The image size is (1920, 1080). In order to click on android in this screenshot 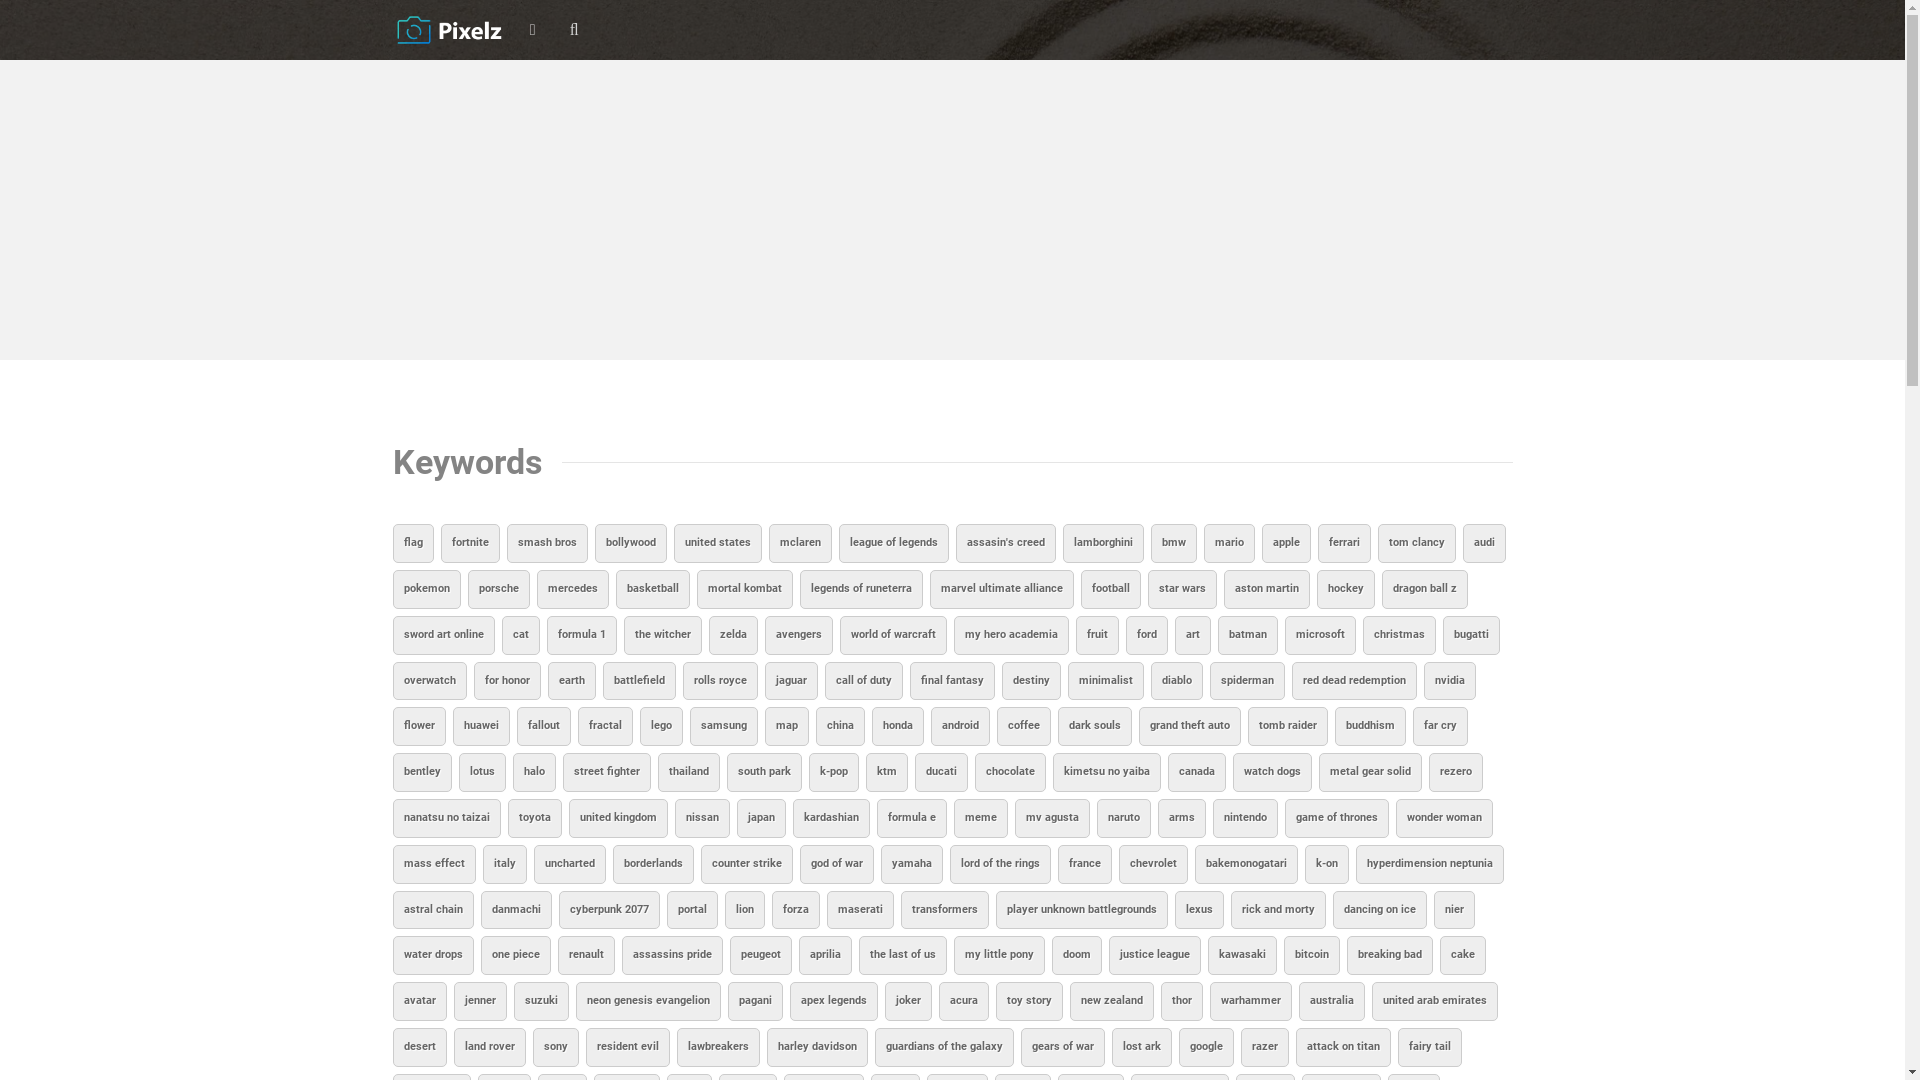, I will do `click(960, 726)`.